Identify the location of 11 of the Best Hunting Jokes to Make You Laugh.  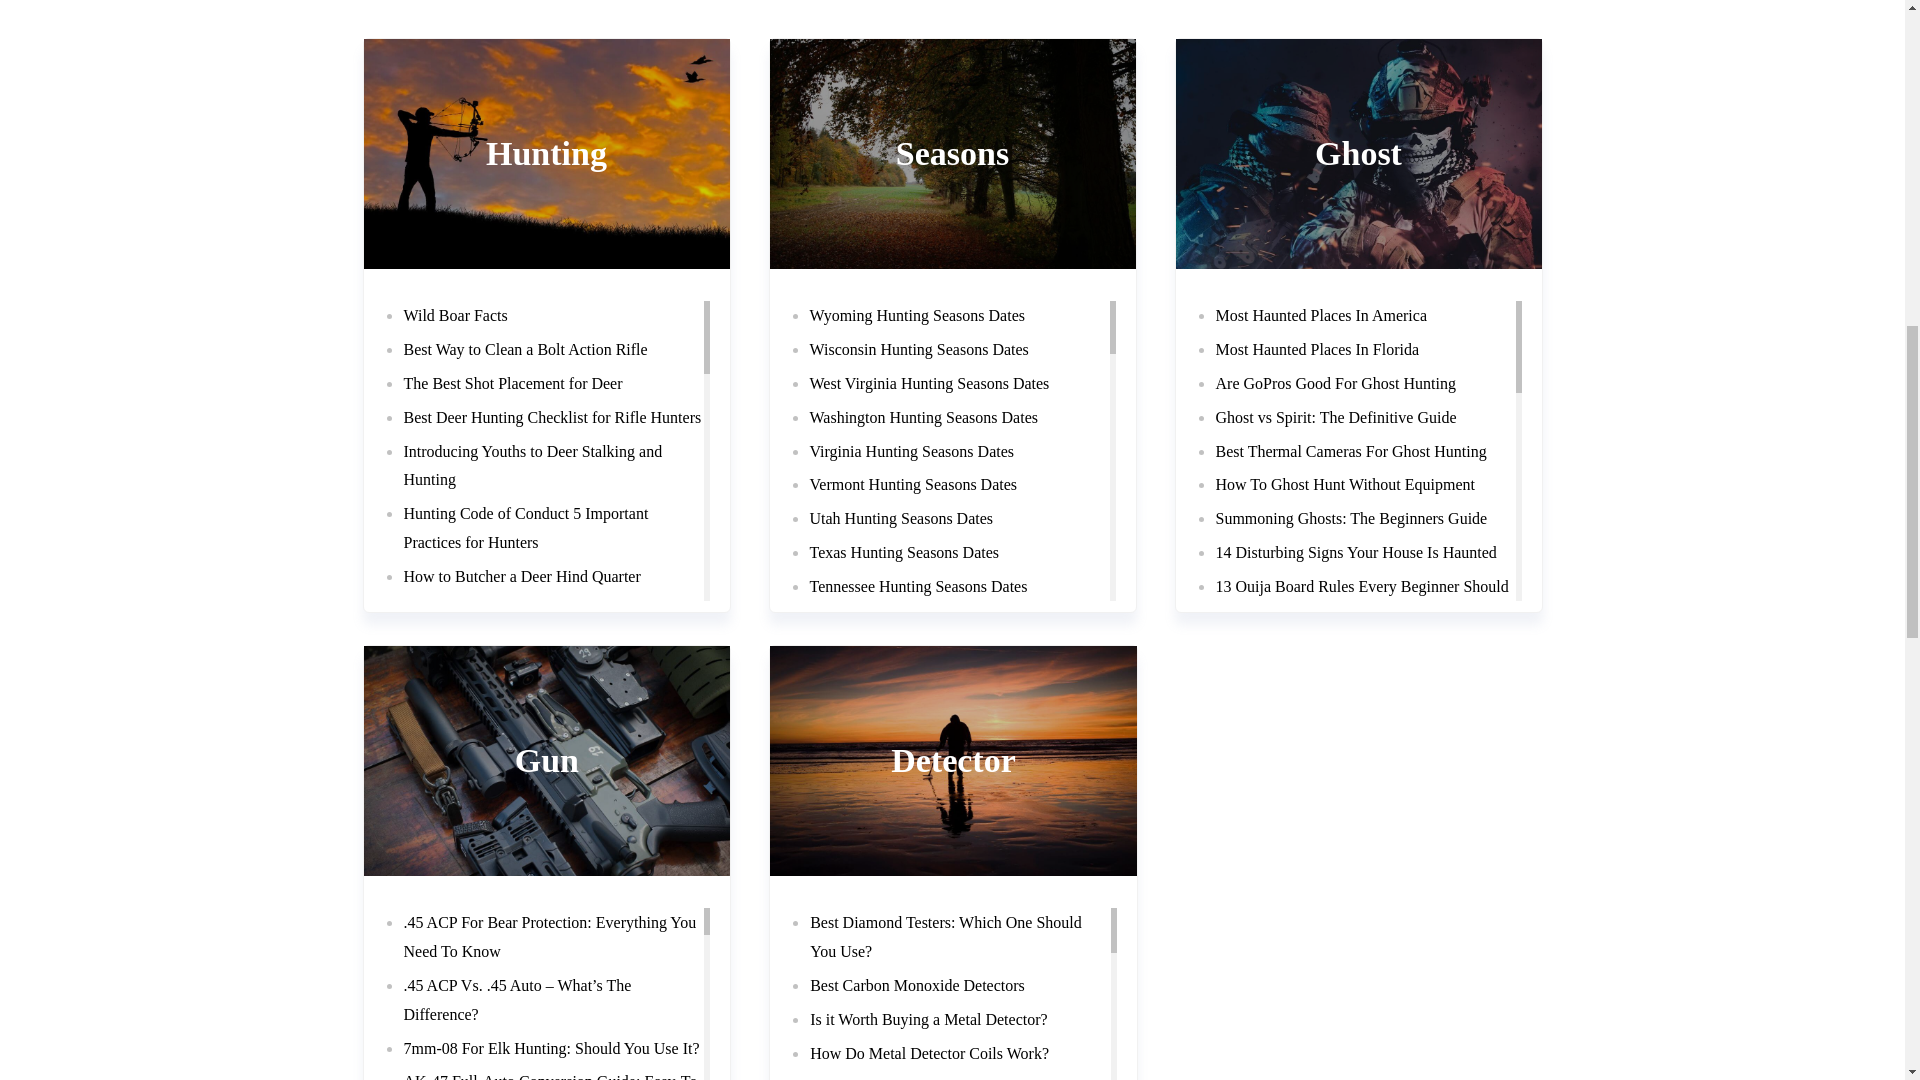
(539, 918).